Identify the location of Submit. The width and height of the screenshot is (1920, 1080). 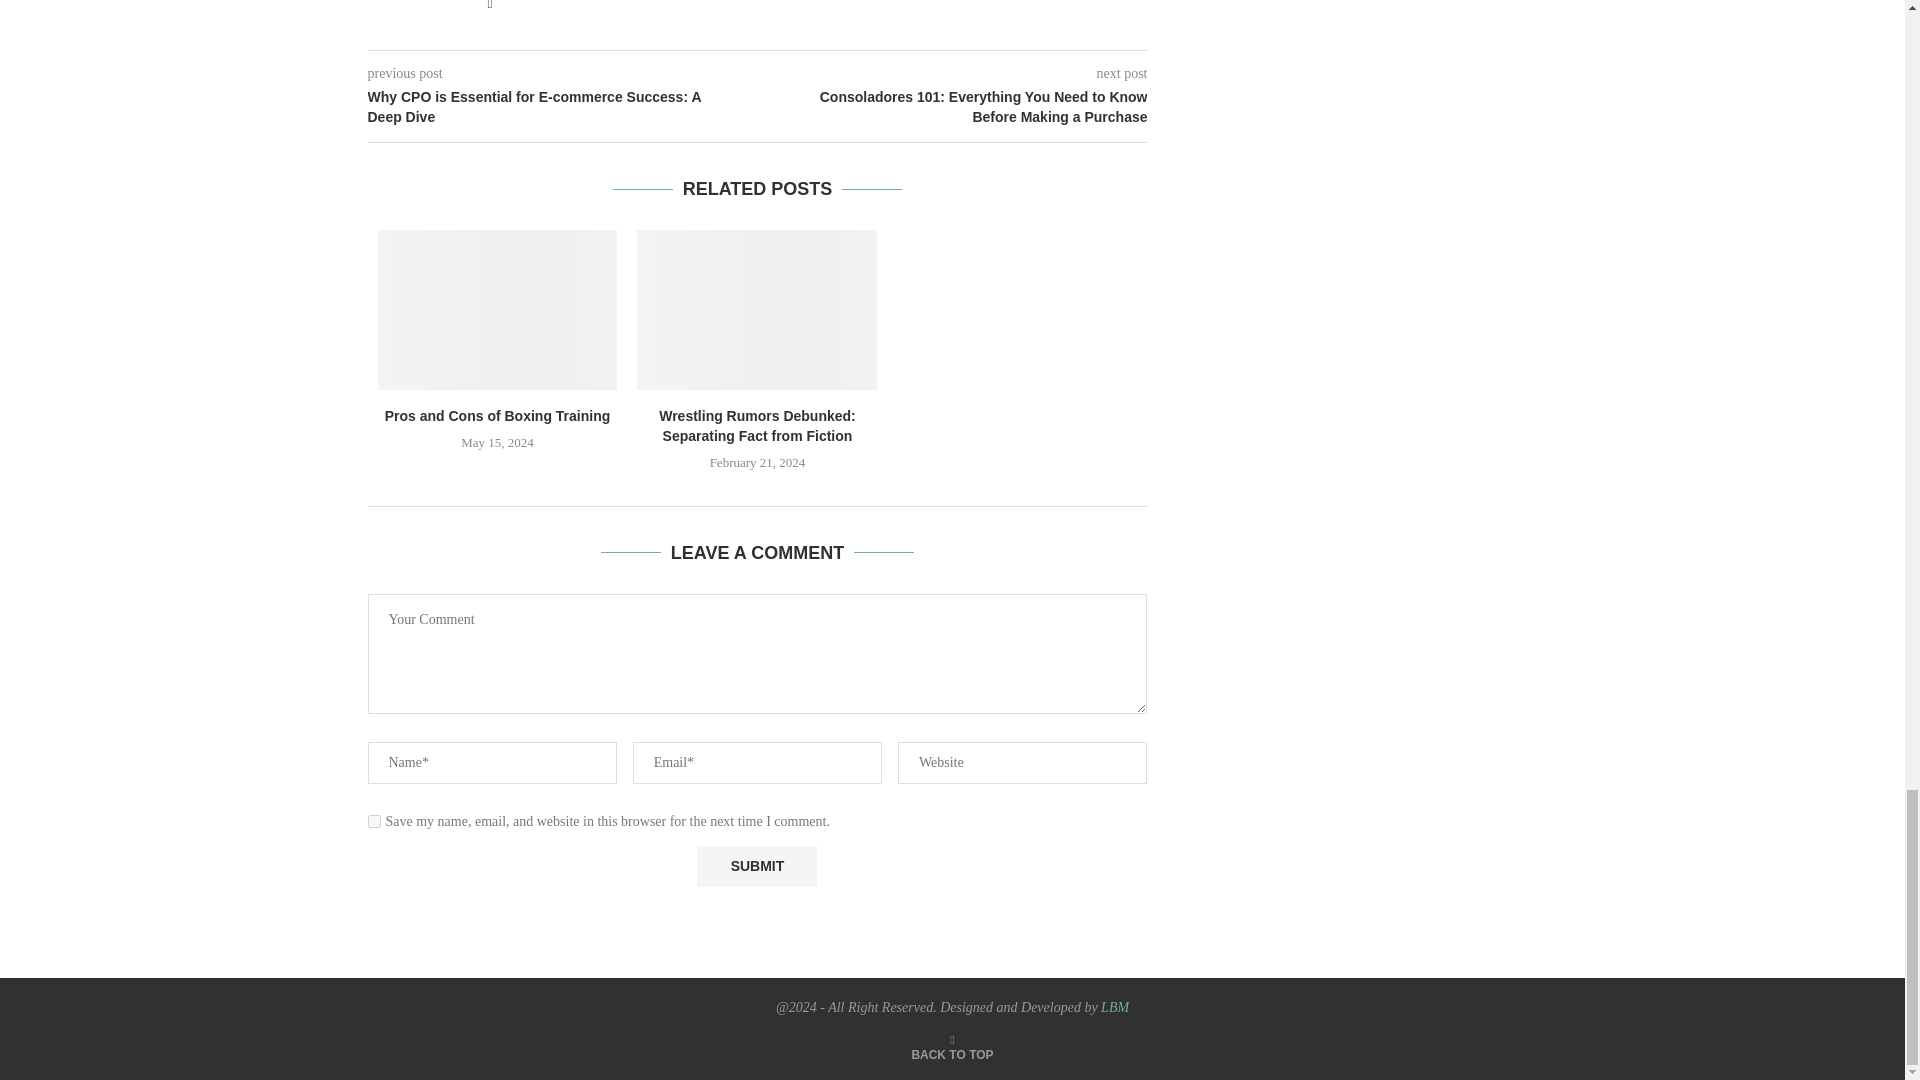
(756, 866).